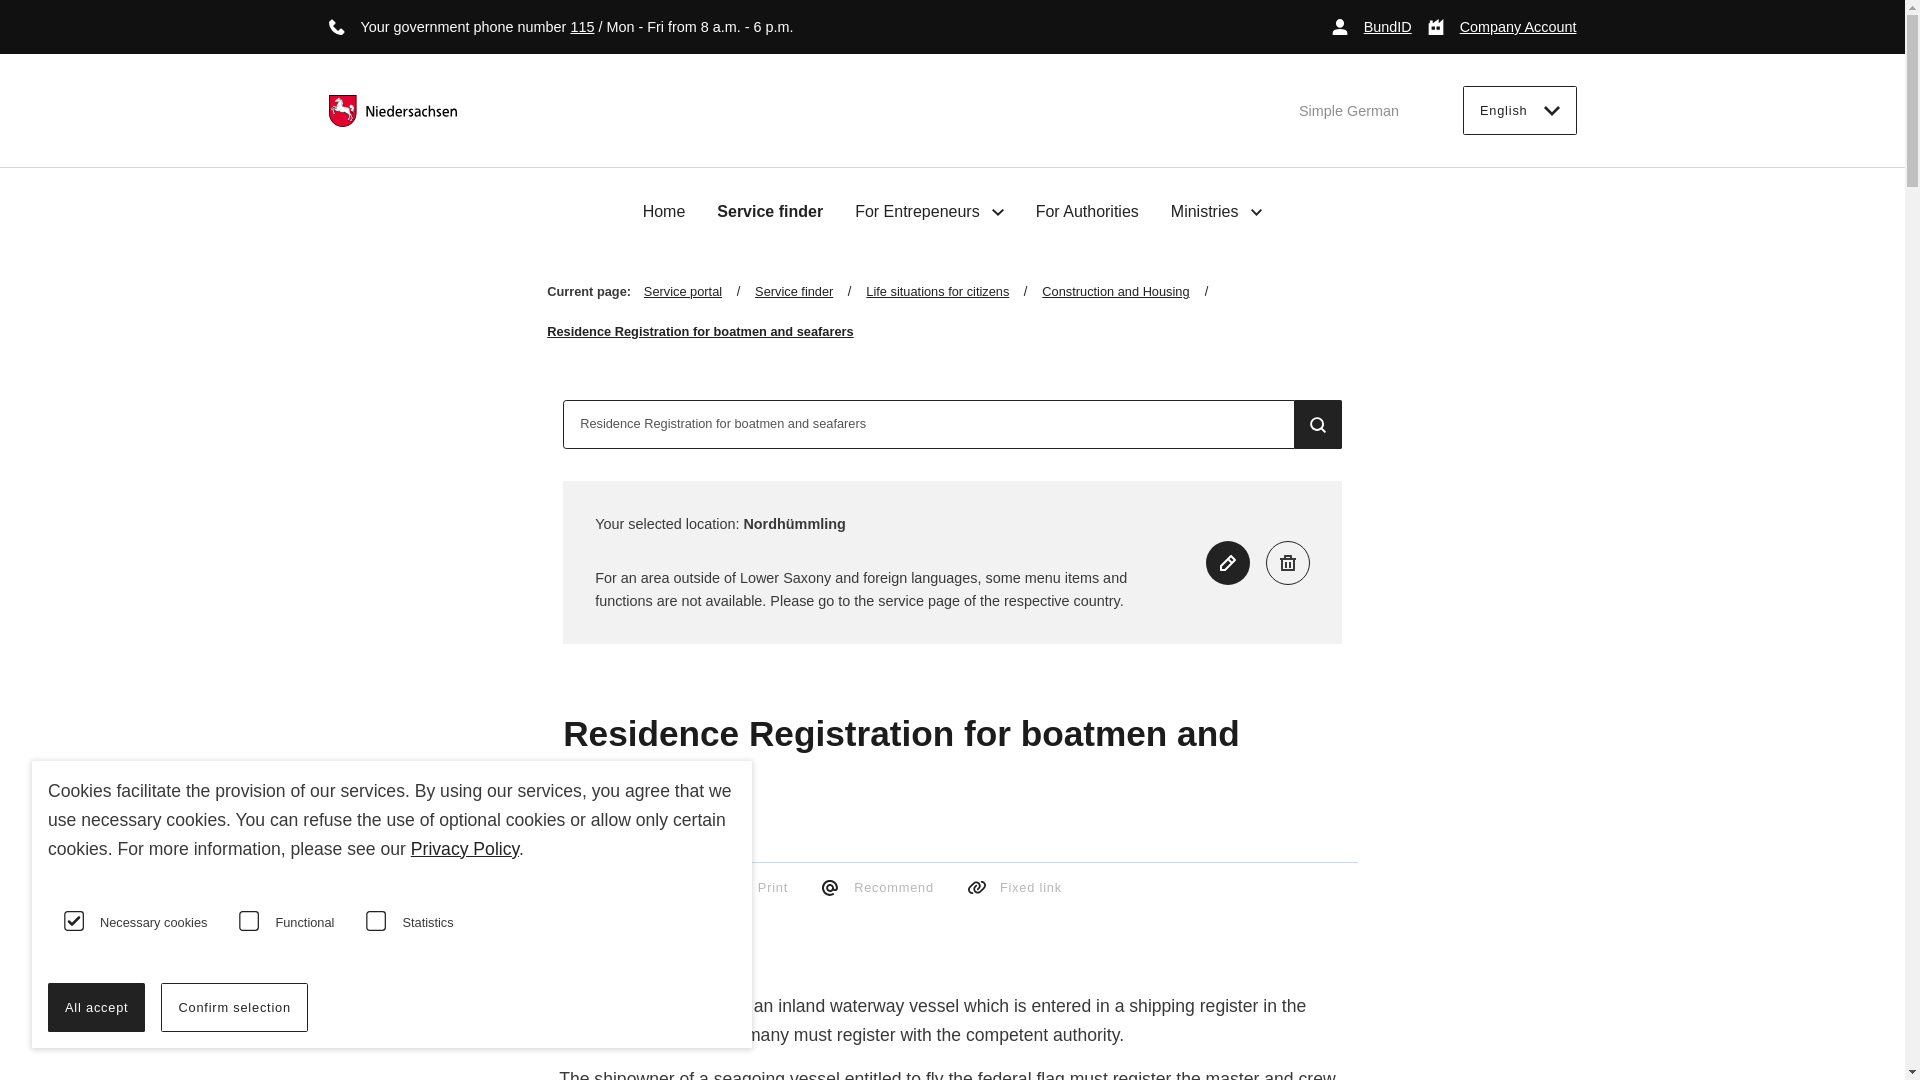 The height and width of the screenshot is (1080, 1920). What do you see at coordinates (574, 925) in the screenshot?
I see `webReader menu` at bounding box center [574, 925].